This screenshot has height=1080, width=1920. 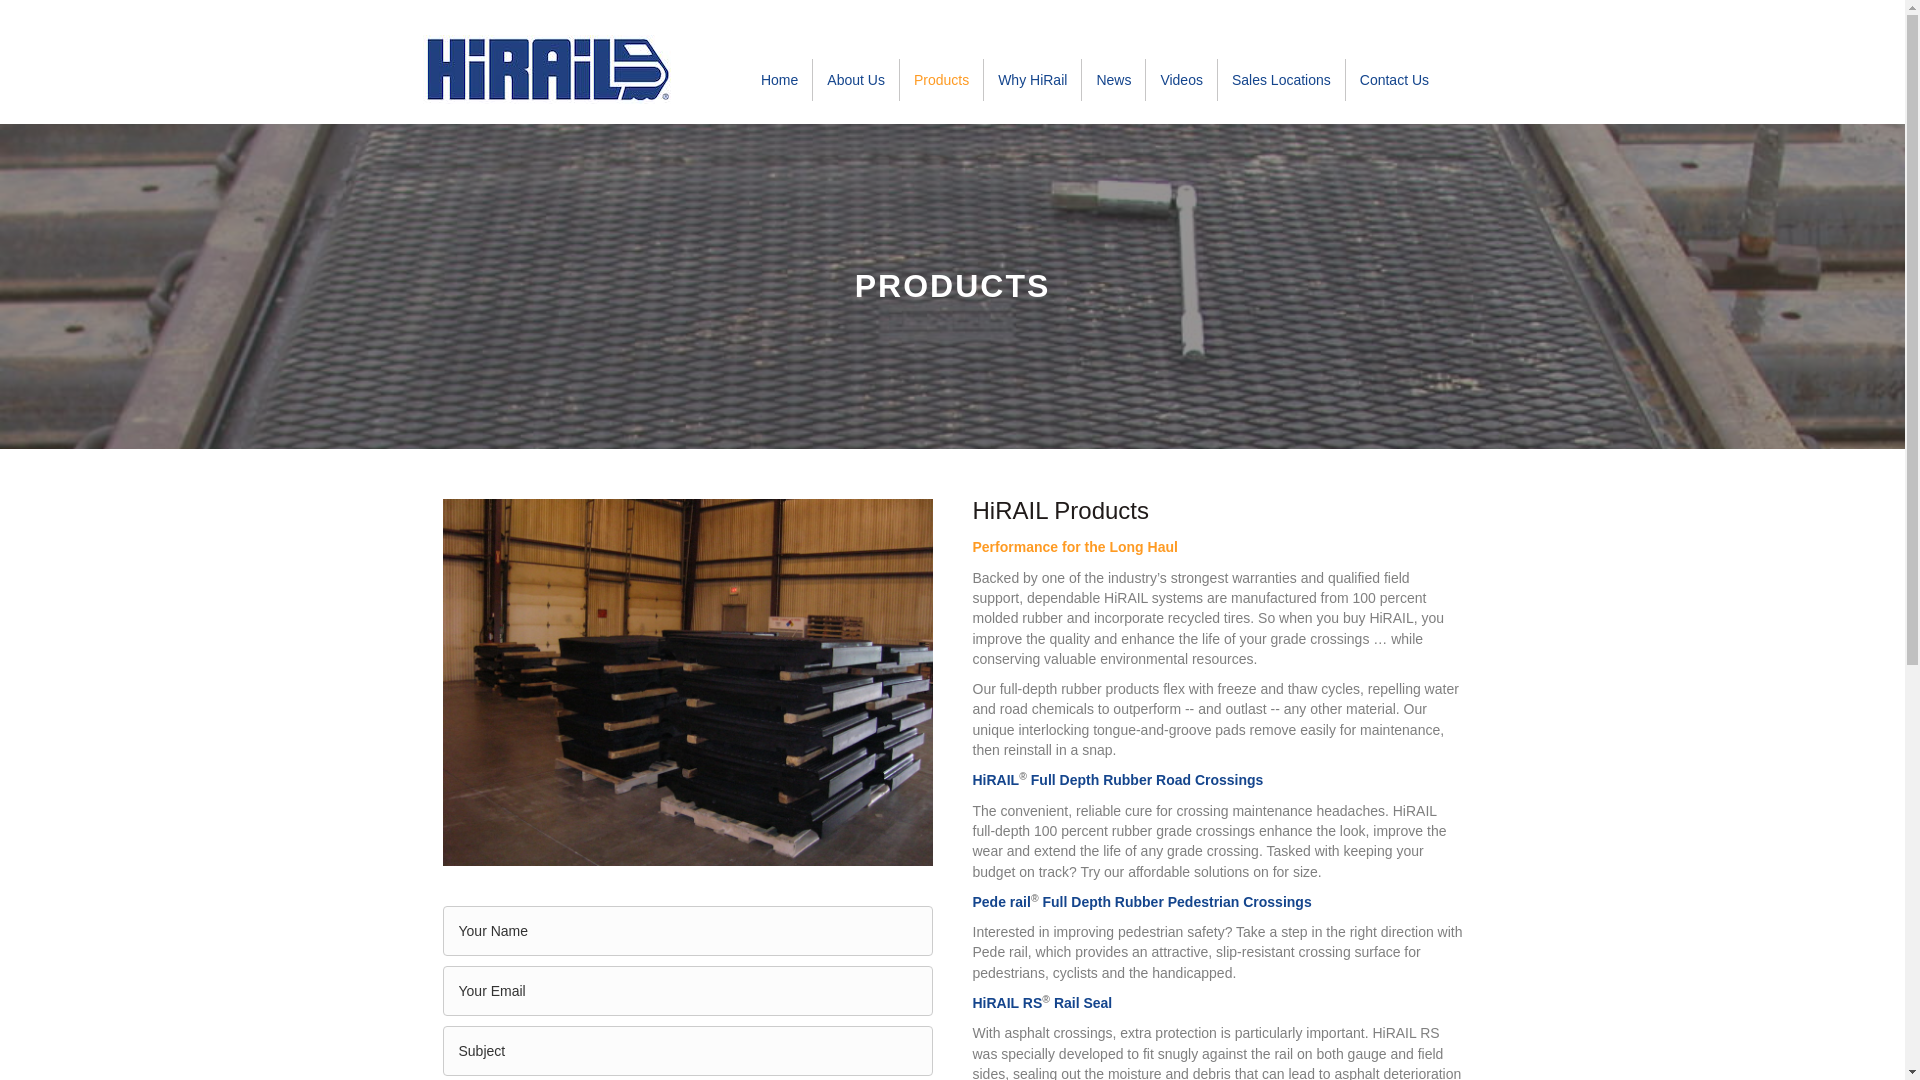 I want to click on Why HiRail, so click(x=1032, y=79).